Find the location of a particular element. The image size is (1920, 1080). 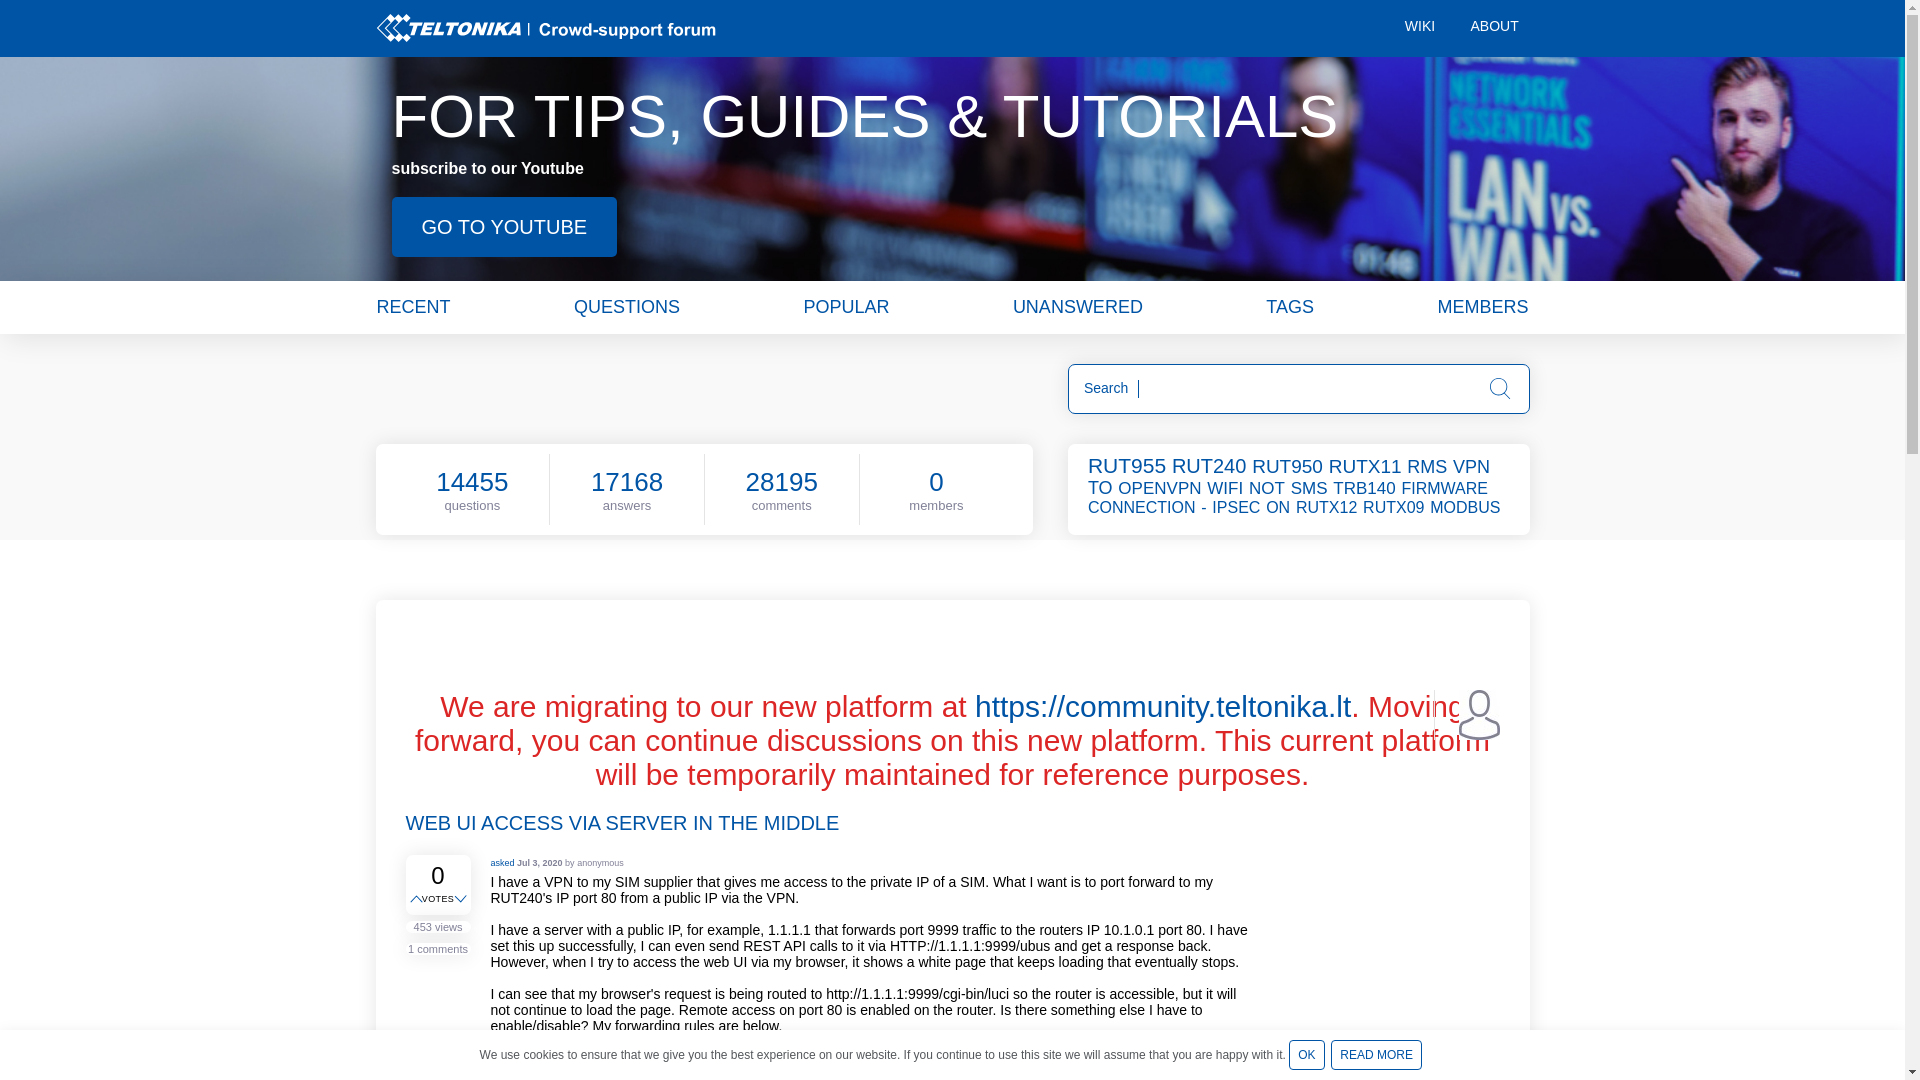

WIFI is located at coordinates (1226, 488).